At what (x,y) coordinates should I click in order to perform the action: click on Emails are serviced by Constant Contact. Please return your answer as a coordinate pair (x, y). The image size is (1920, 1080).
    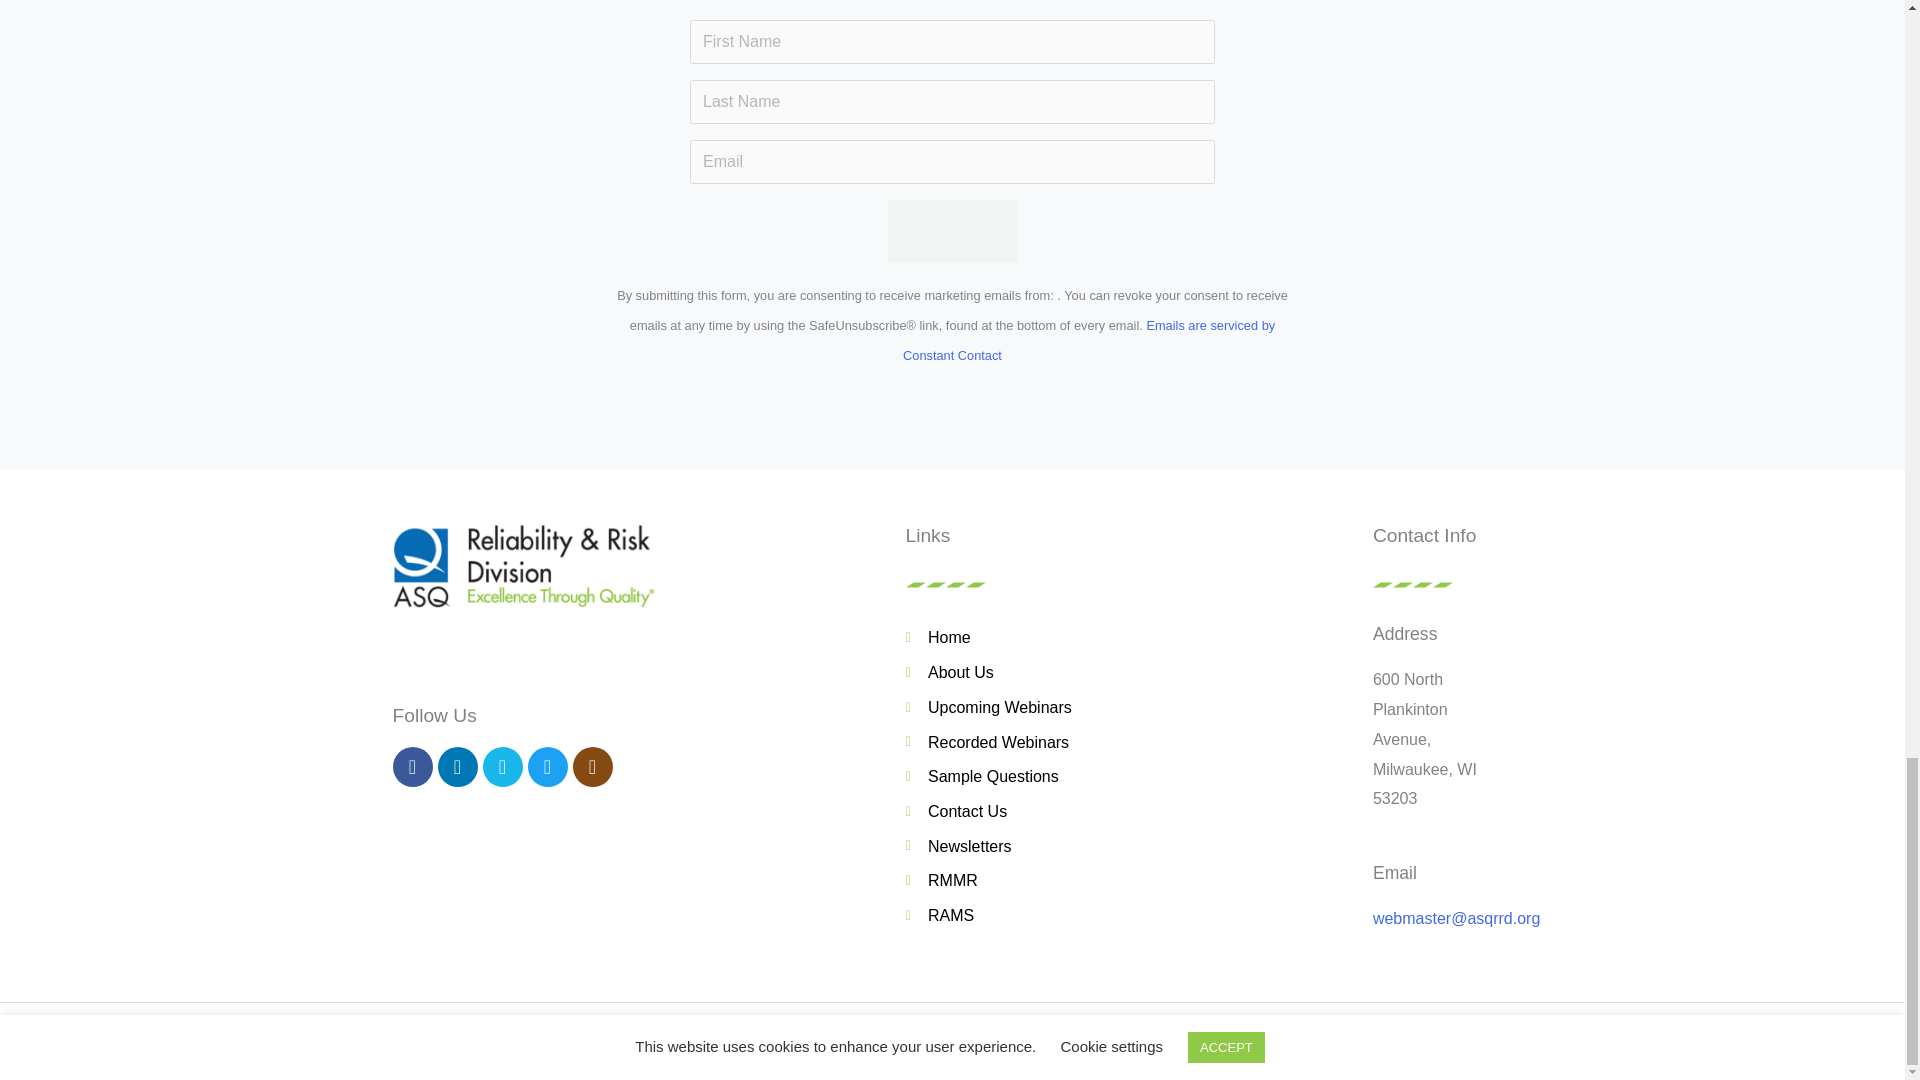
    Looking at the image, I should click on (1088, 340).